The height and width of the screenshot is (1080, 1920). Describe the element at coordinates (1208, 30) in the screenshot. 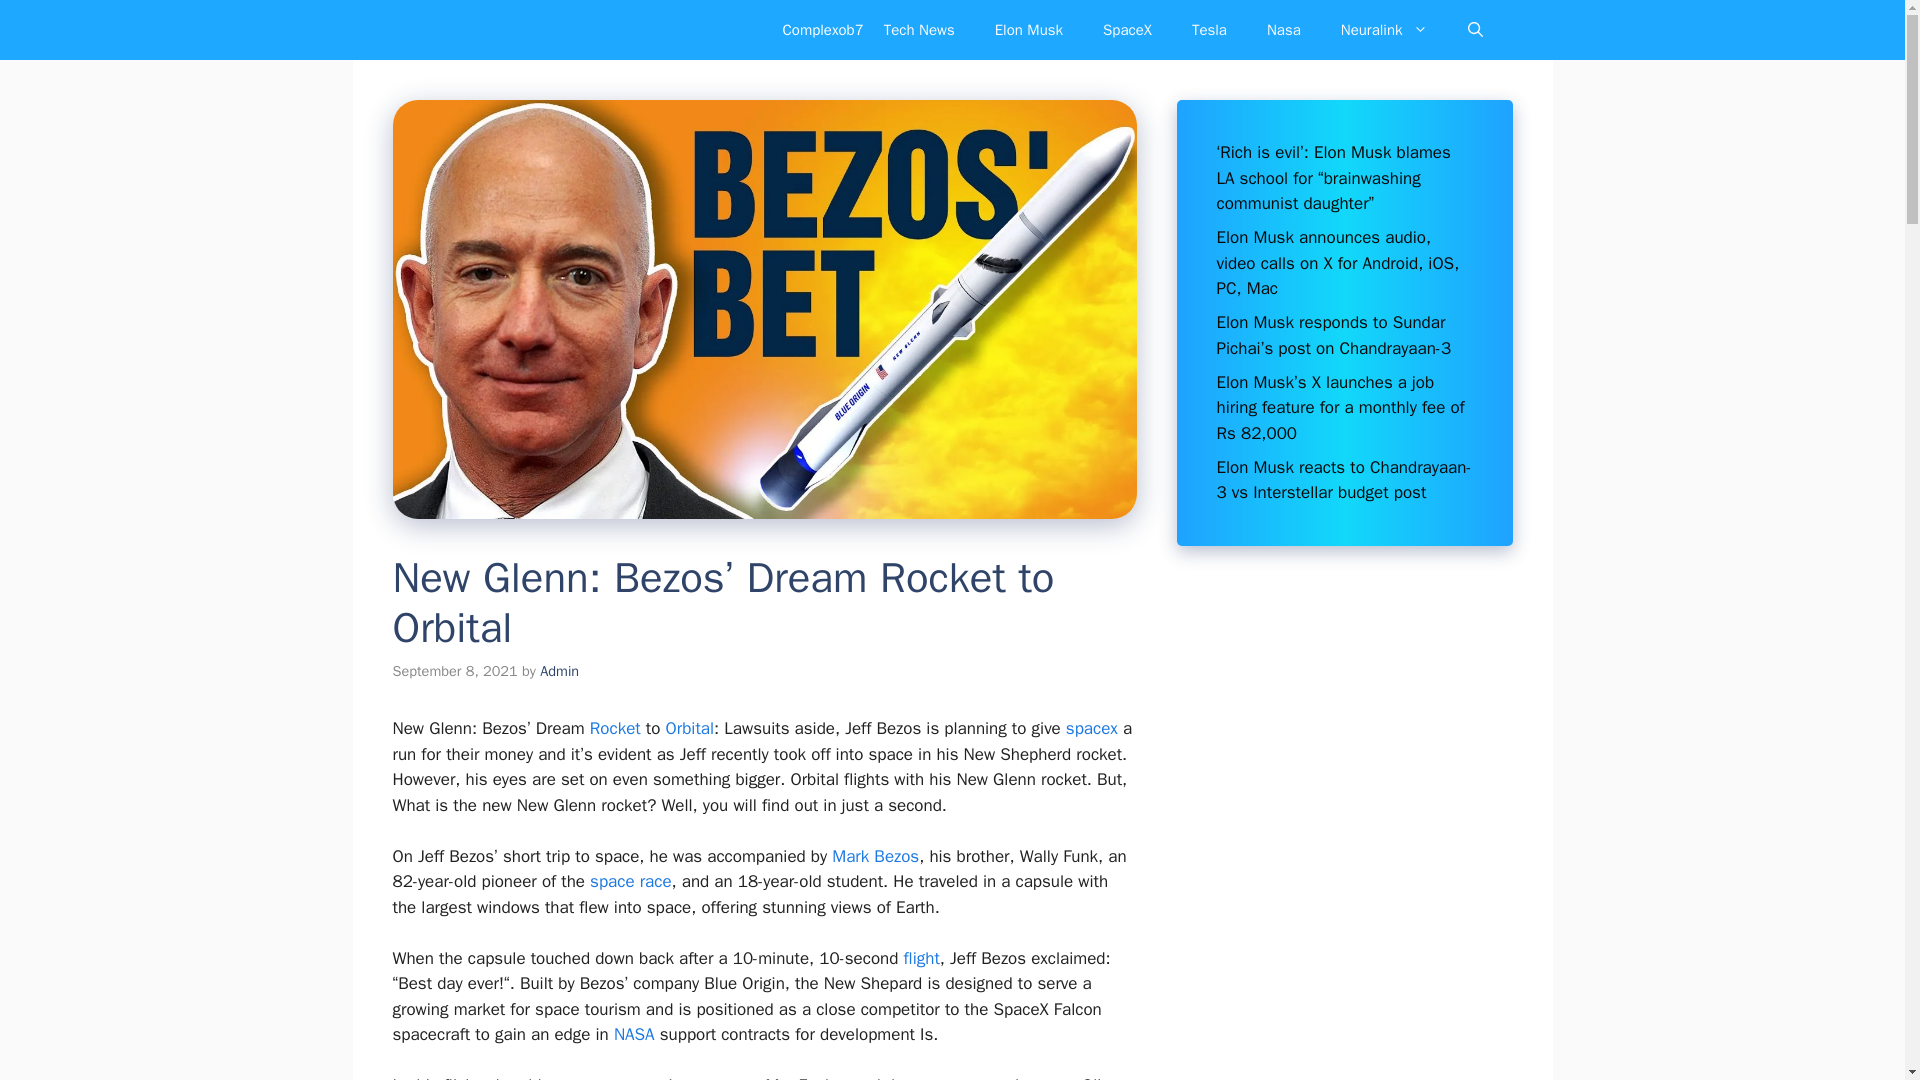

I see `Tesla` at that location.